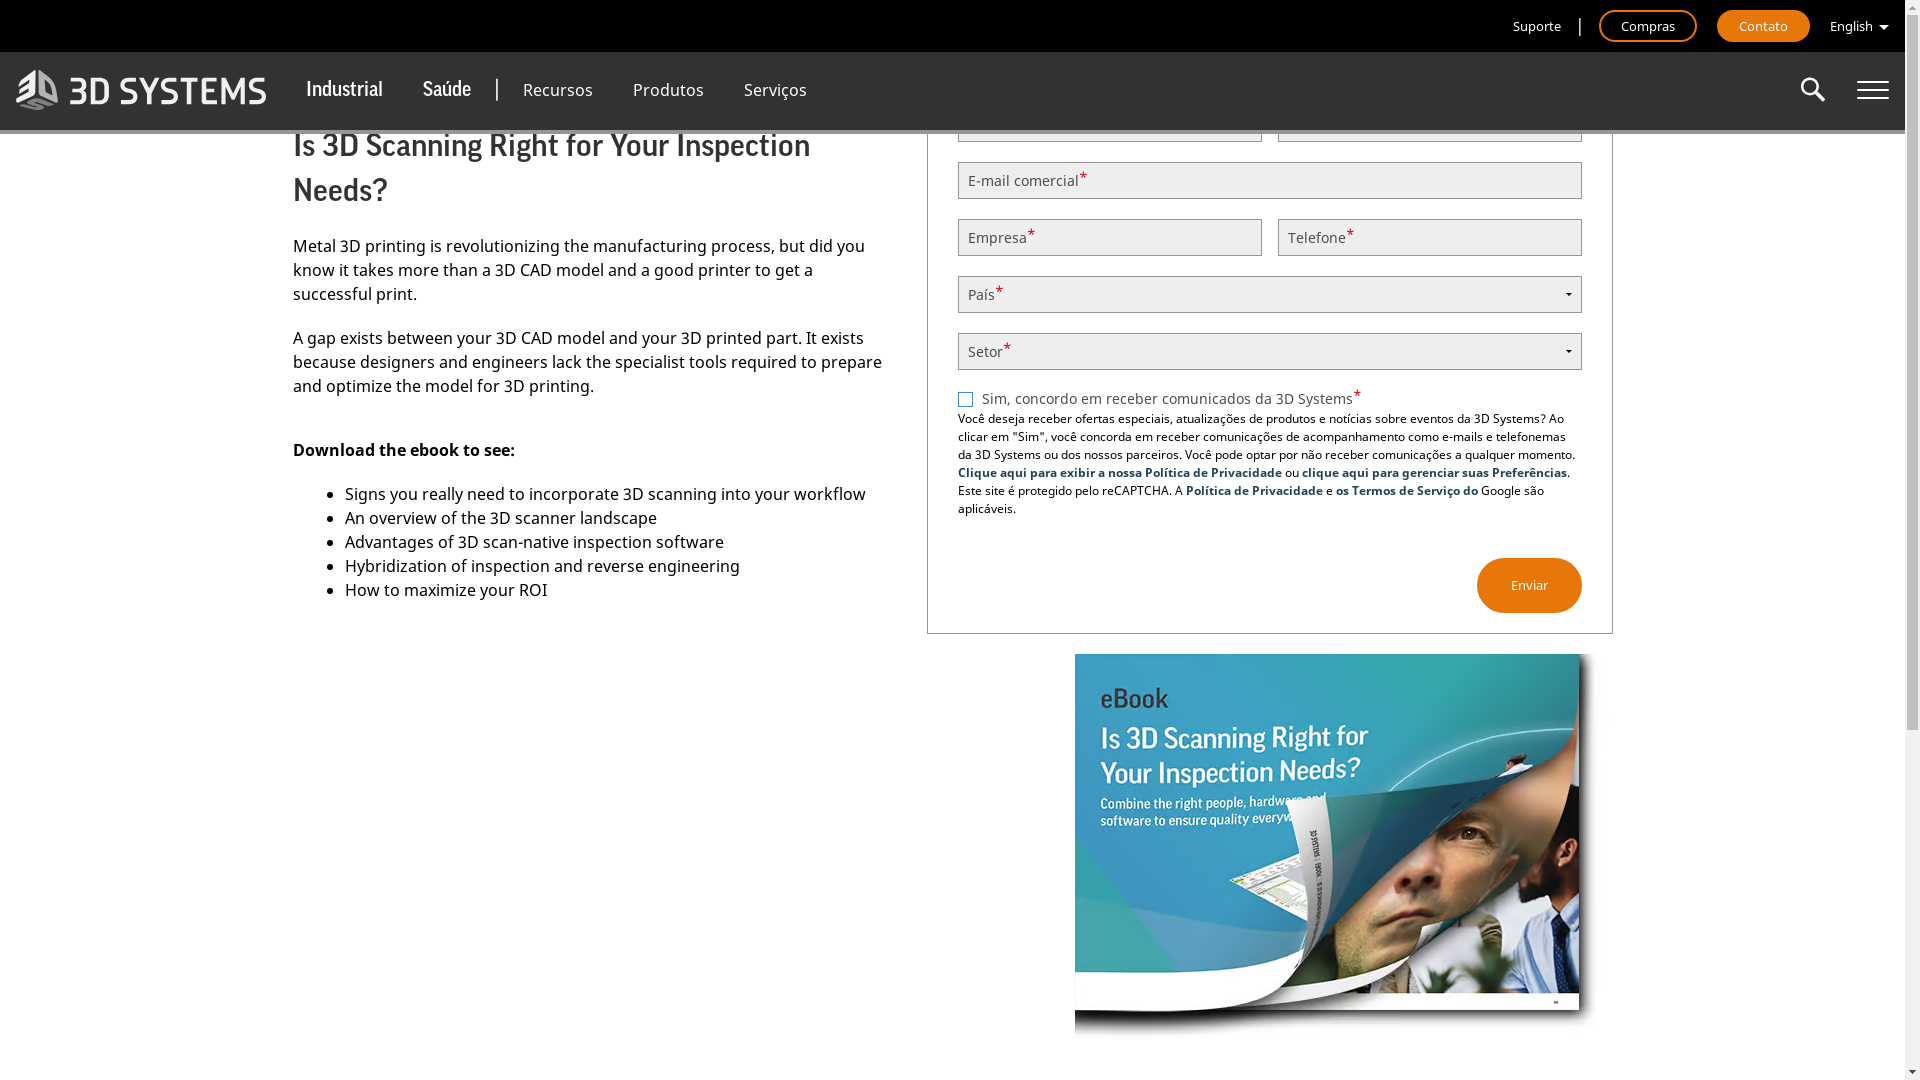 This screenshot has height=1080, width=1920. What do you see at coordinates (1648, 26) in the screenshot?
I see `Compras` at bounding box center [1648, 26].